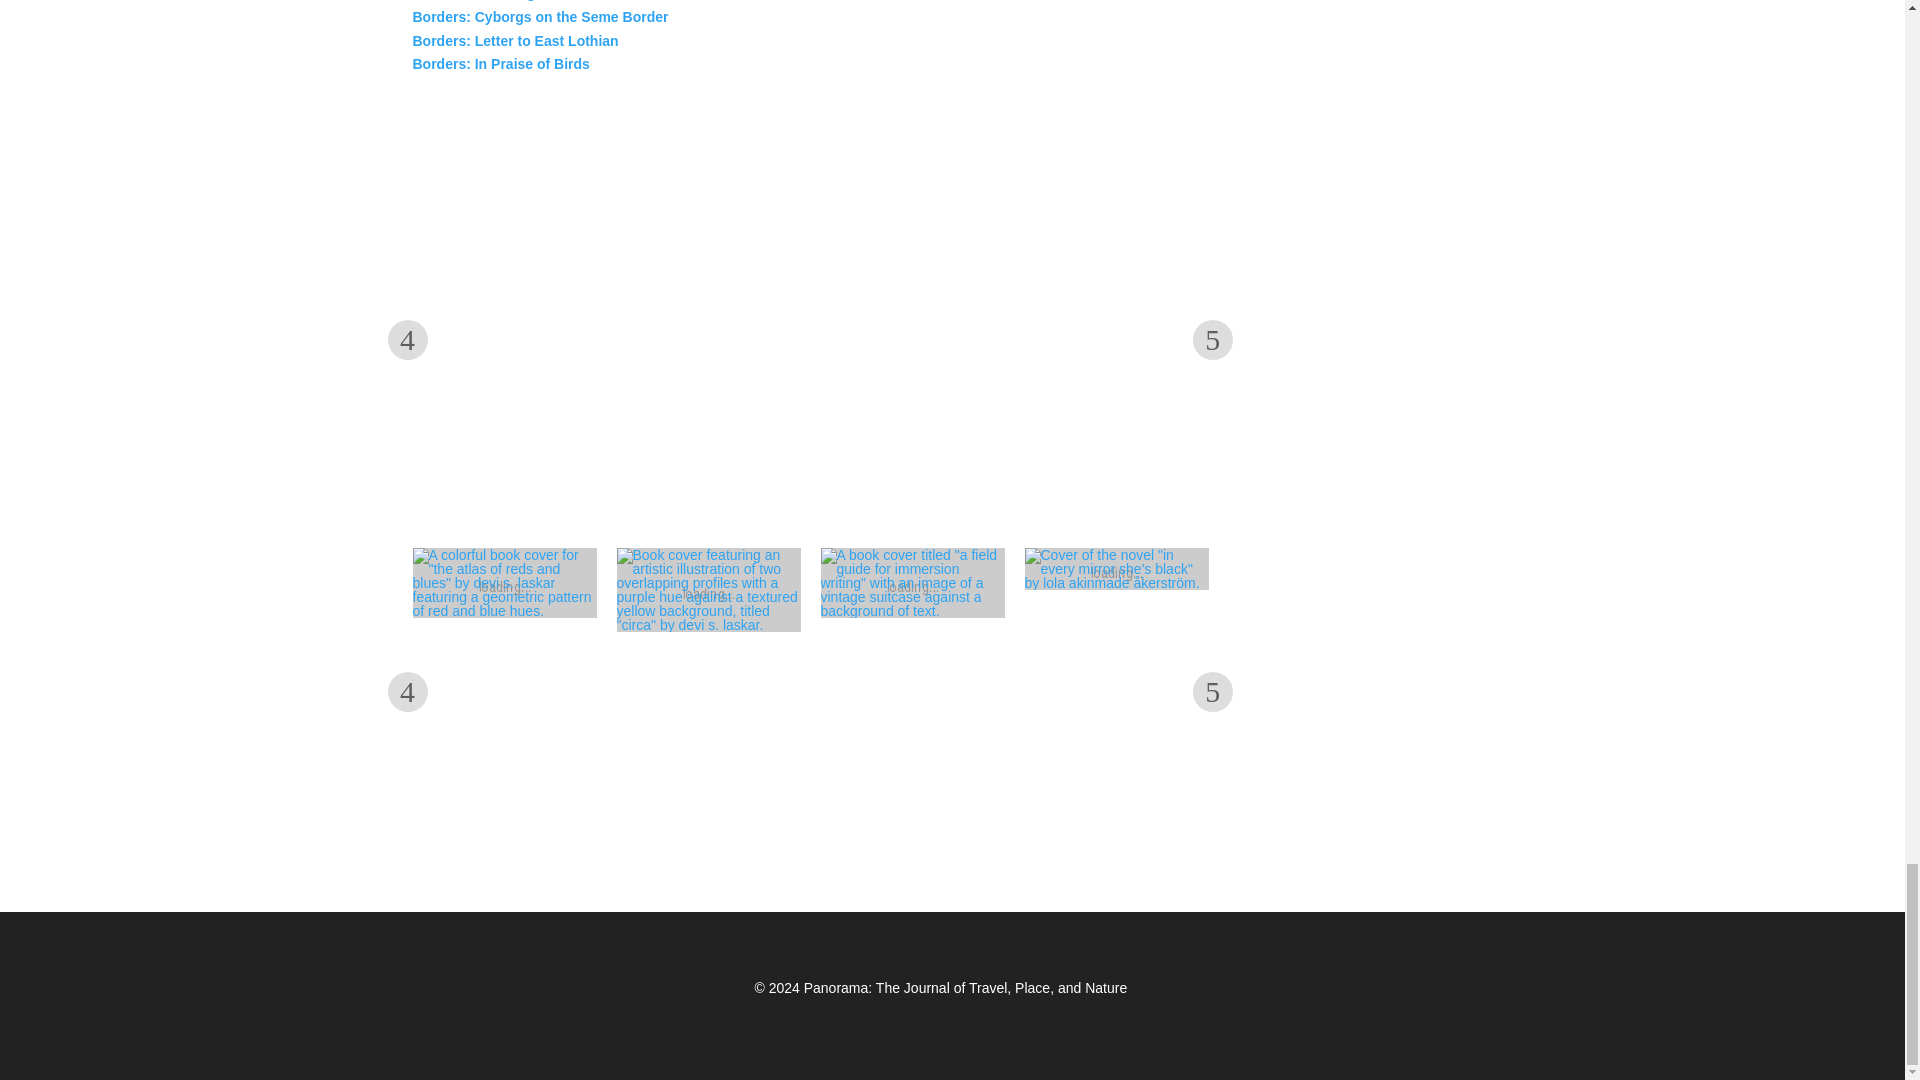 The image size is (1920, 1080). I want to click on Borders: In Praise of Birds, so click(500, 64).